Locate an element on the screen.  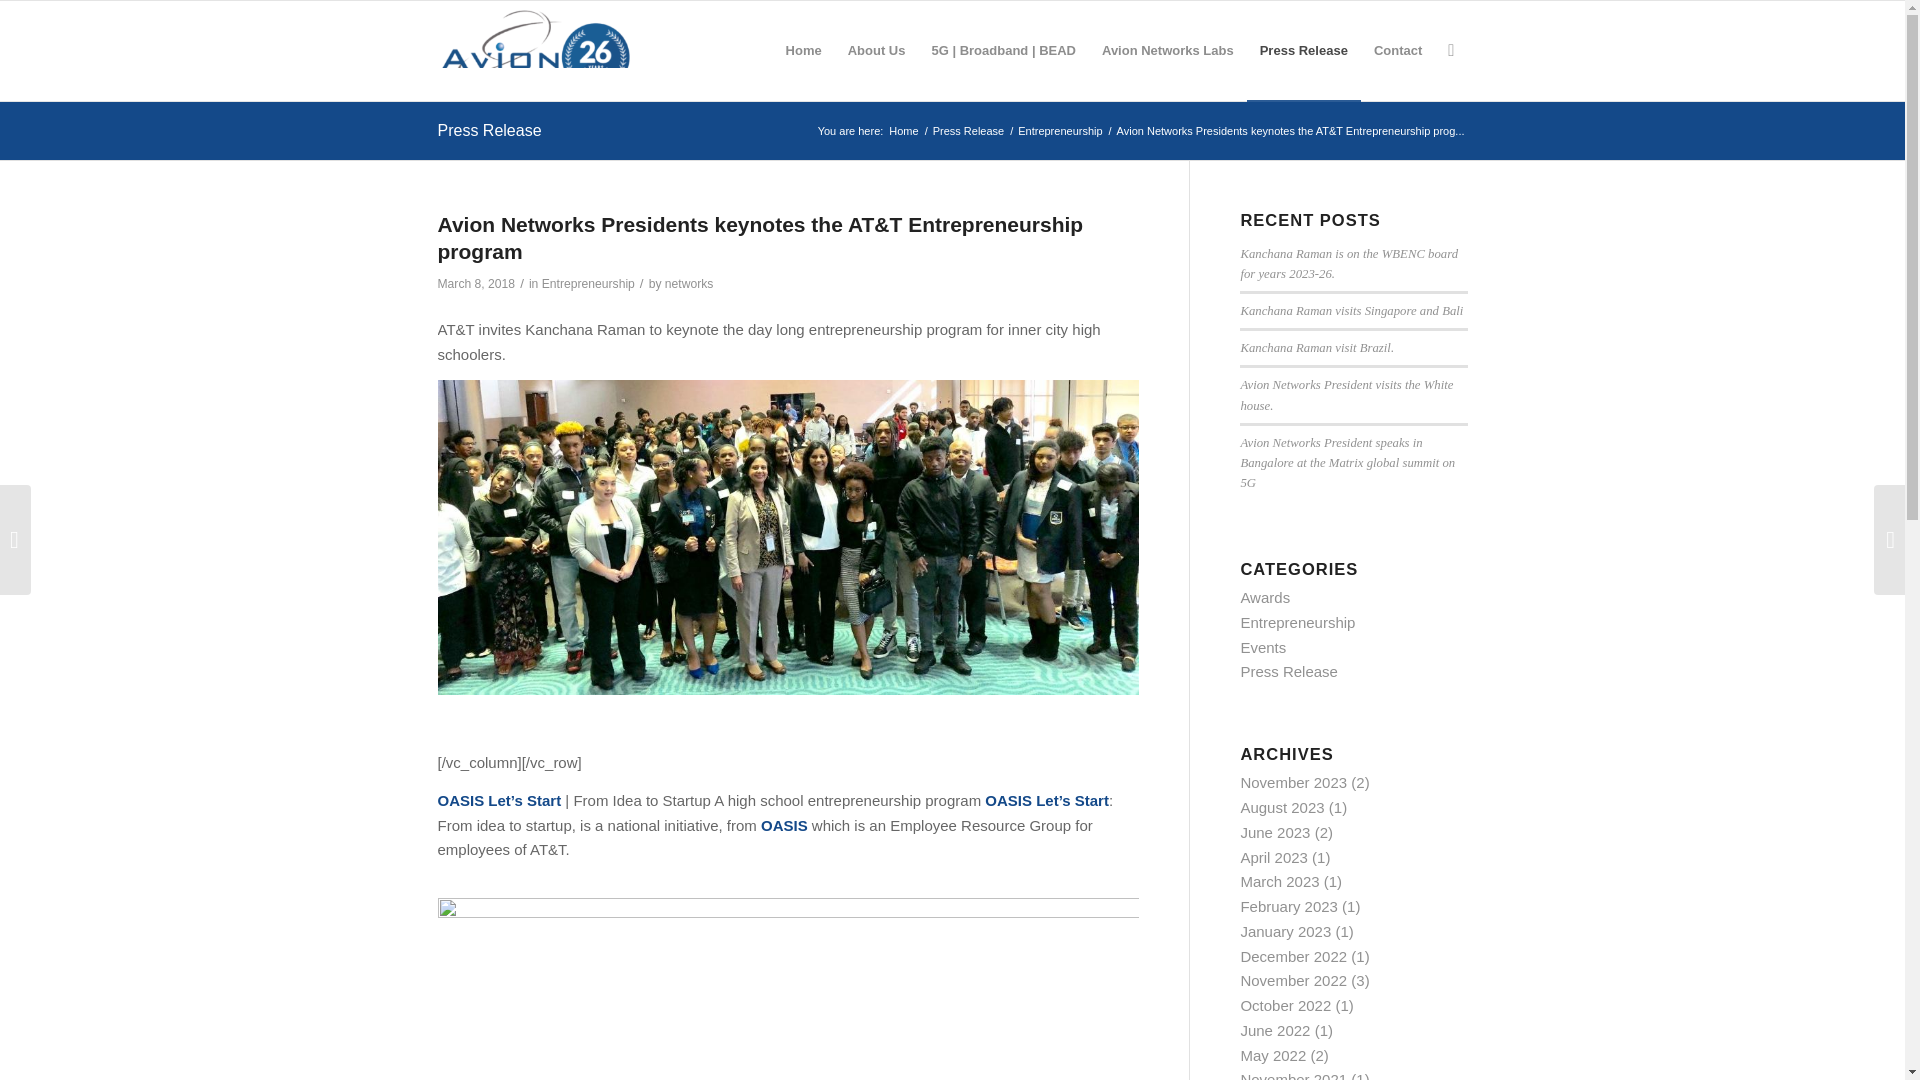
Posts by networks is located at coordinates (689, 283).